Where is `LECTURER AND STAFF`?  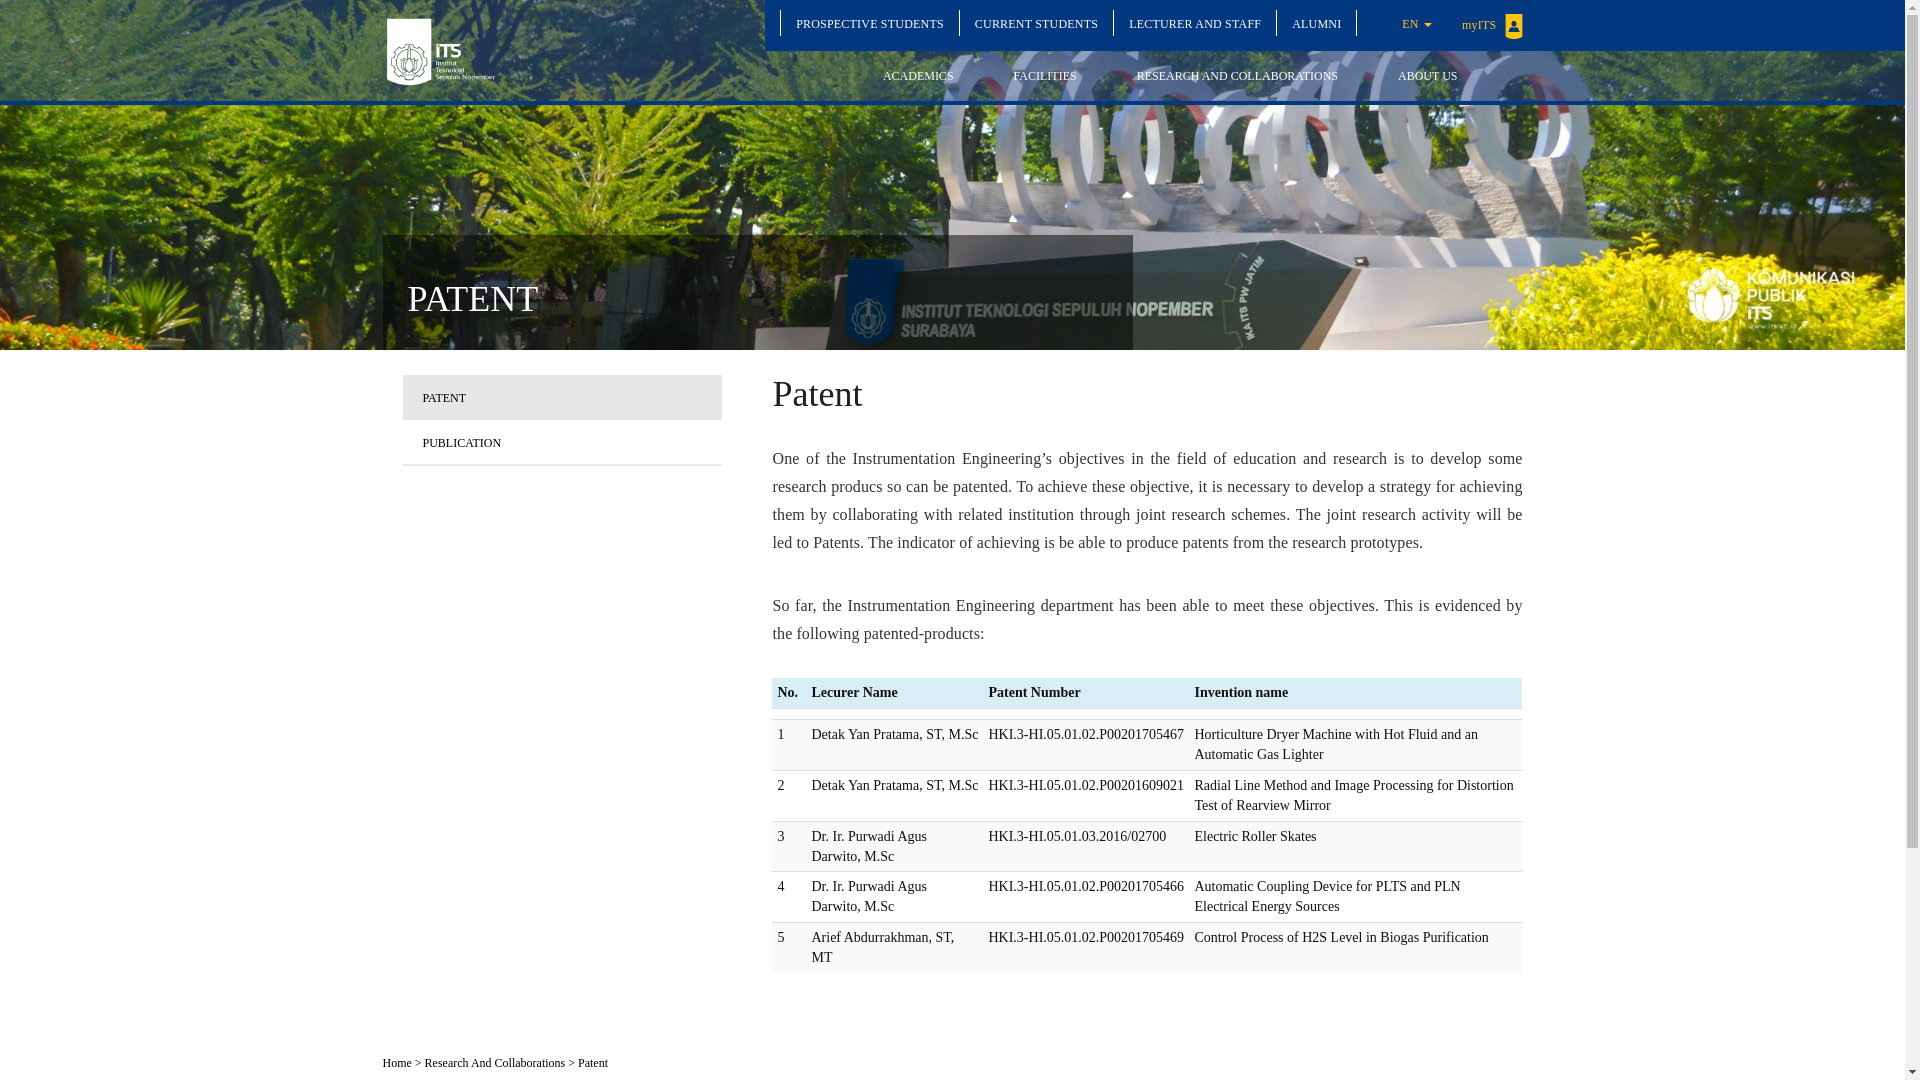 LECTURER AND STAFF is located at coordinates (1194, 22).